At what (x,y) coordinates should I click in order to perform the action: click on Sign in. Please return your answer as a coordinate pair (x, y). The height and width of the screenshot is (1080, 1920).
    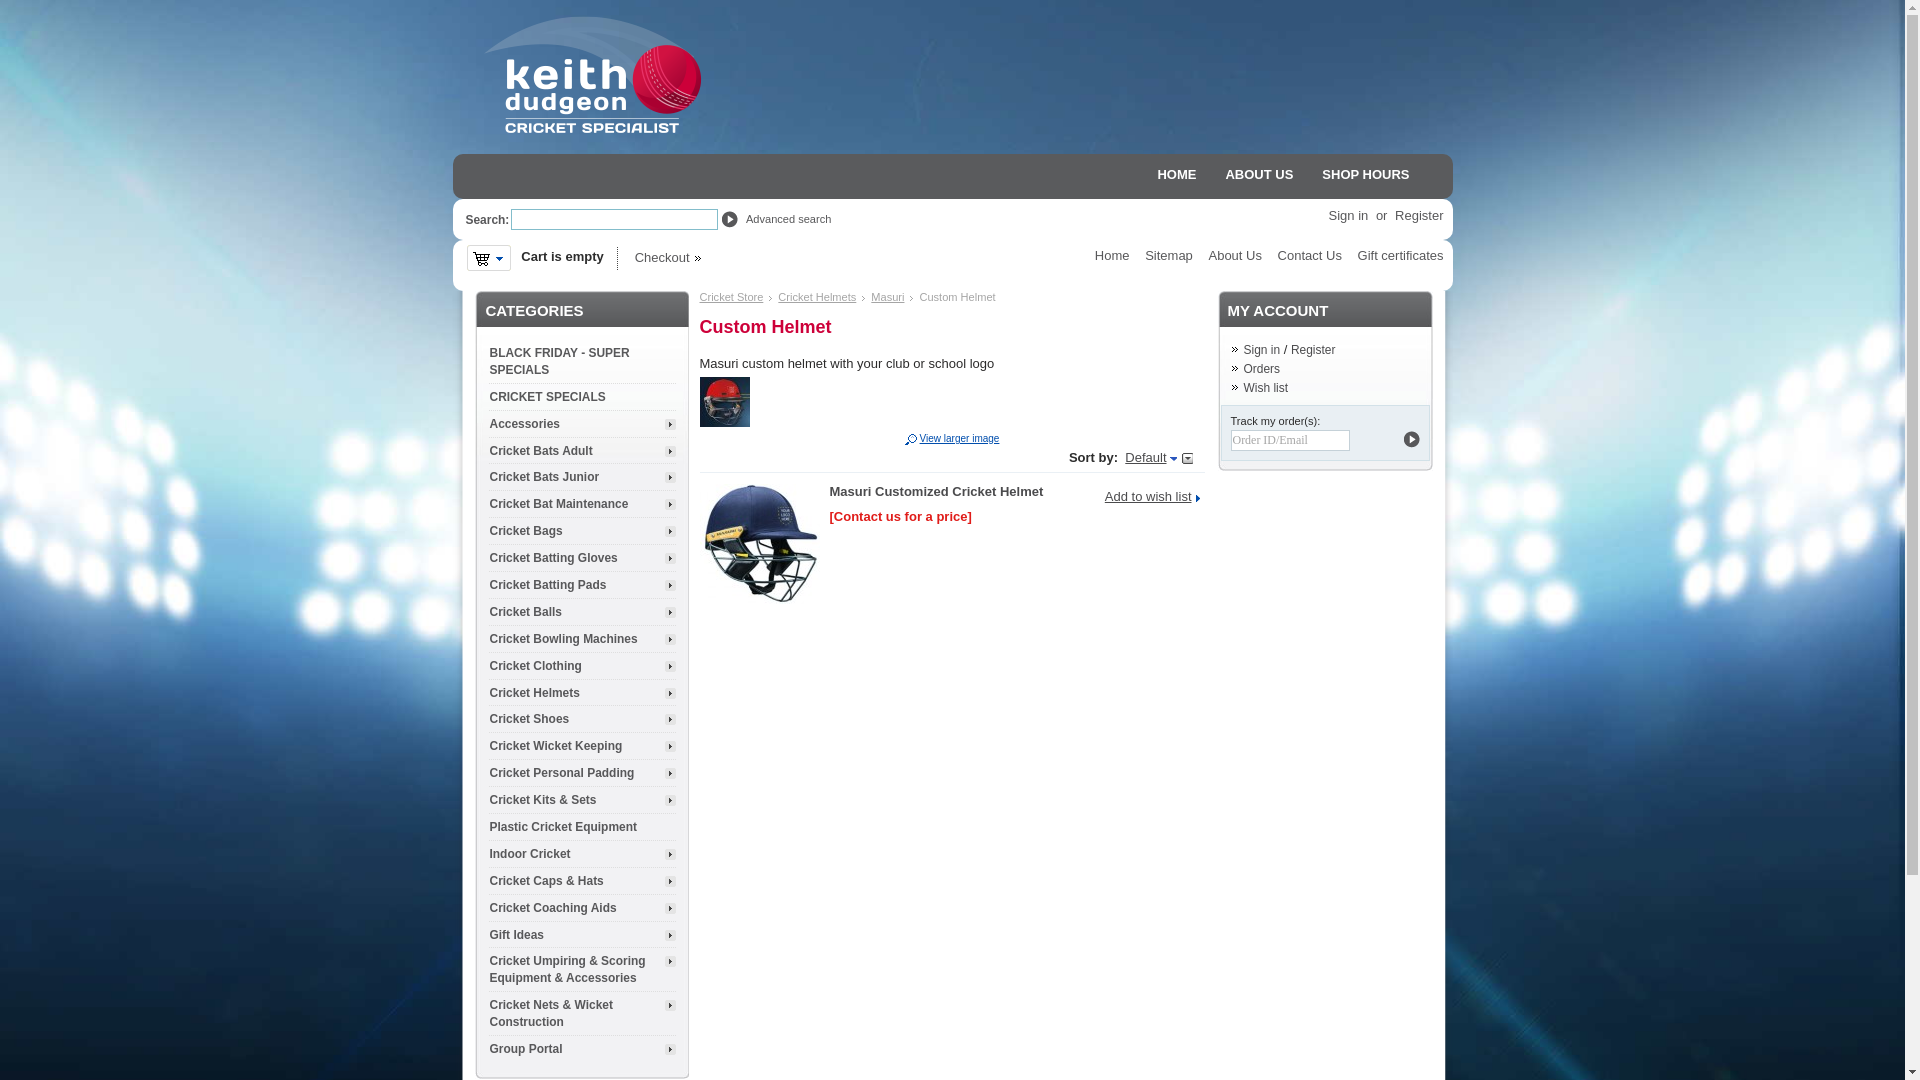
    Looking at the image, I should click on (1262, 350).